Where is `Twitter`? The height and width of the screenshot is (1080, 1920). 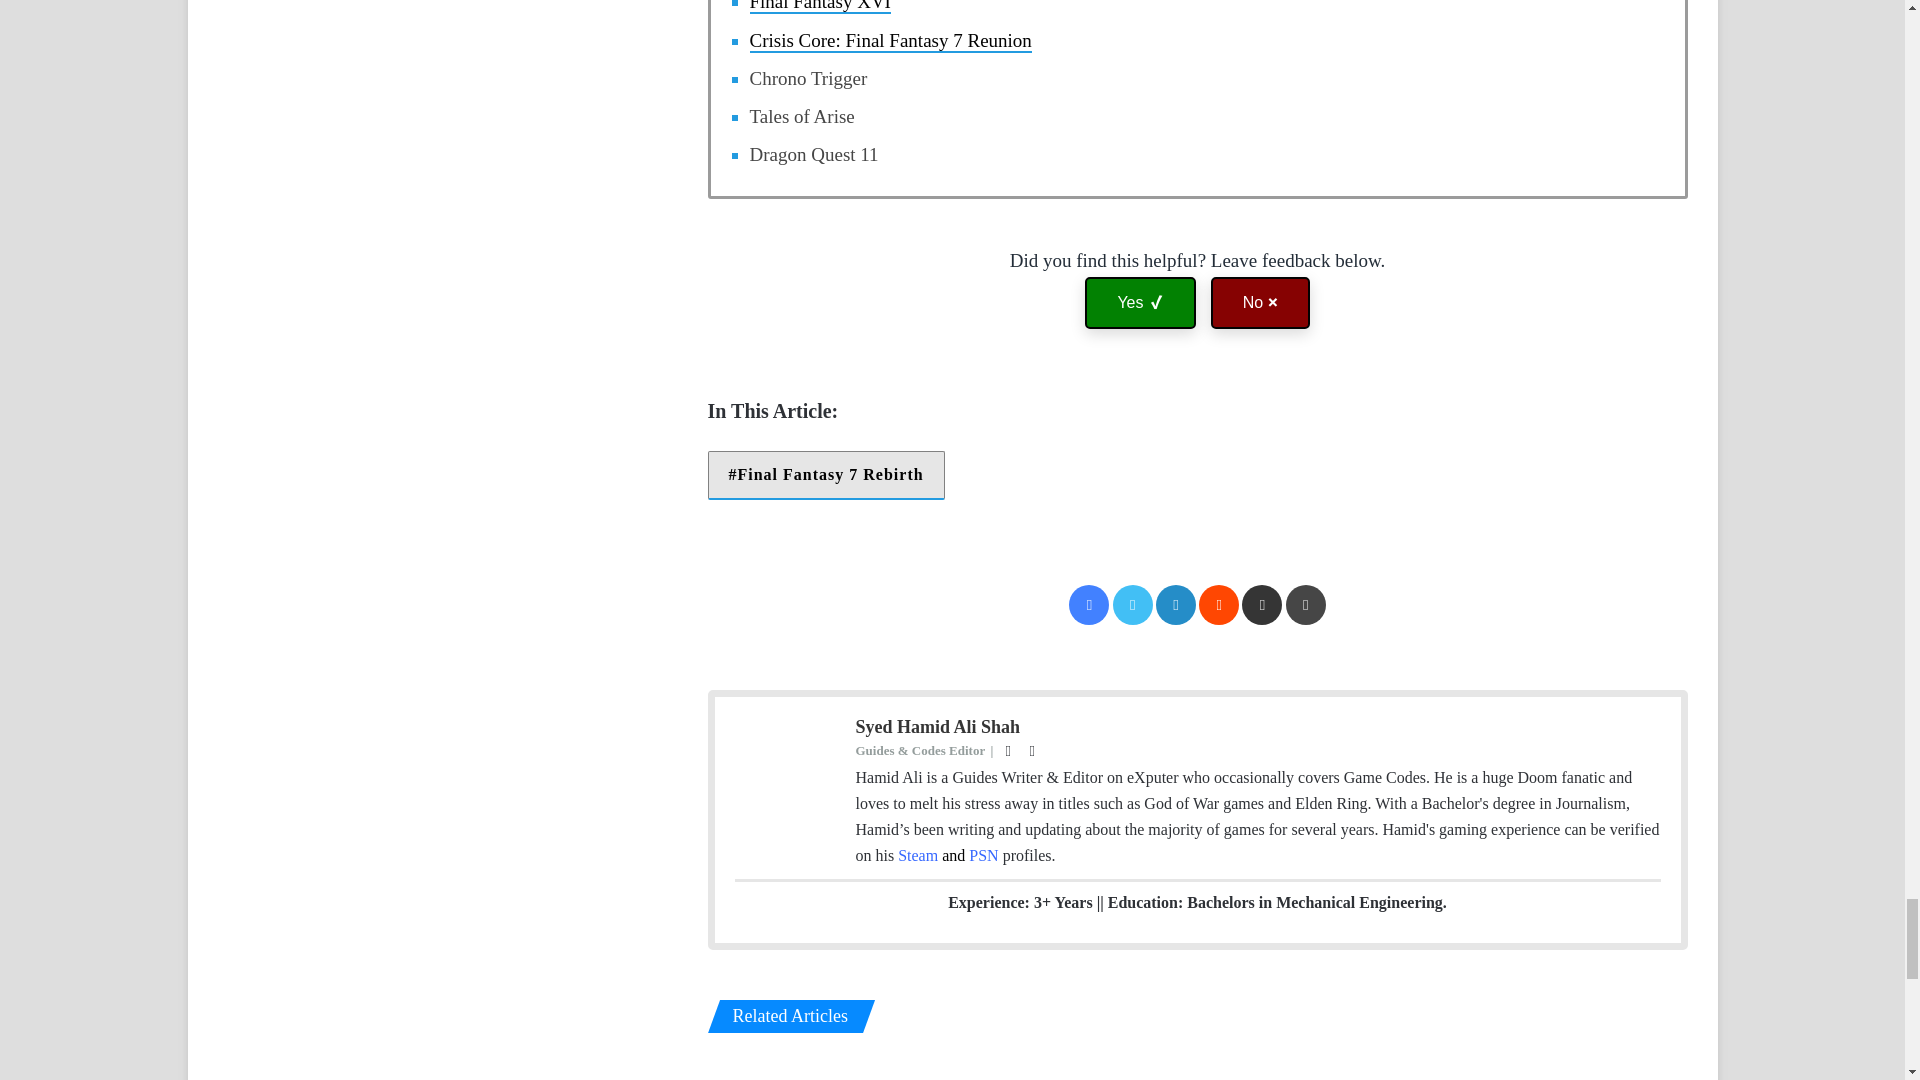 Twitter is located at coordinates (1133, 605).